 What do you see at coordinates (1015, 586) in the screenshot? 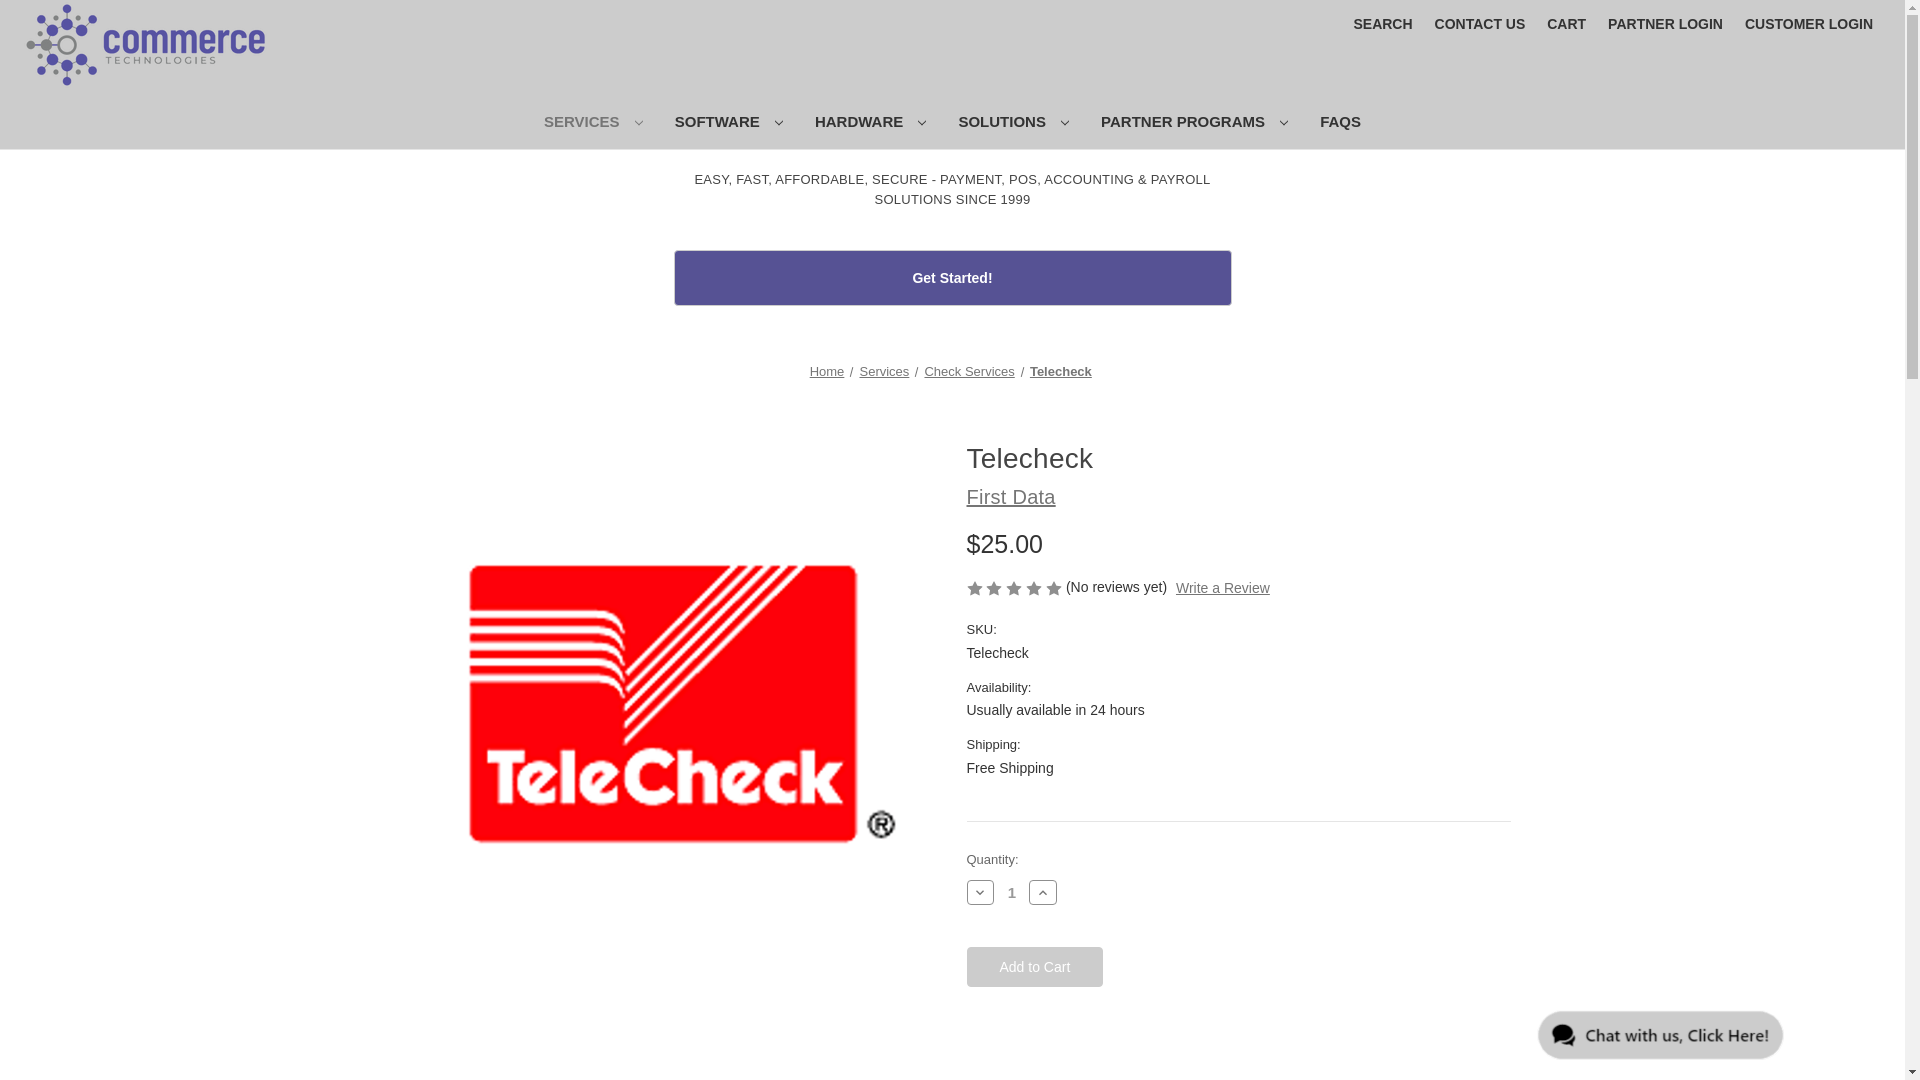
I see `Product rating is 0 of 5` at bounding box center [1015, 586].